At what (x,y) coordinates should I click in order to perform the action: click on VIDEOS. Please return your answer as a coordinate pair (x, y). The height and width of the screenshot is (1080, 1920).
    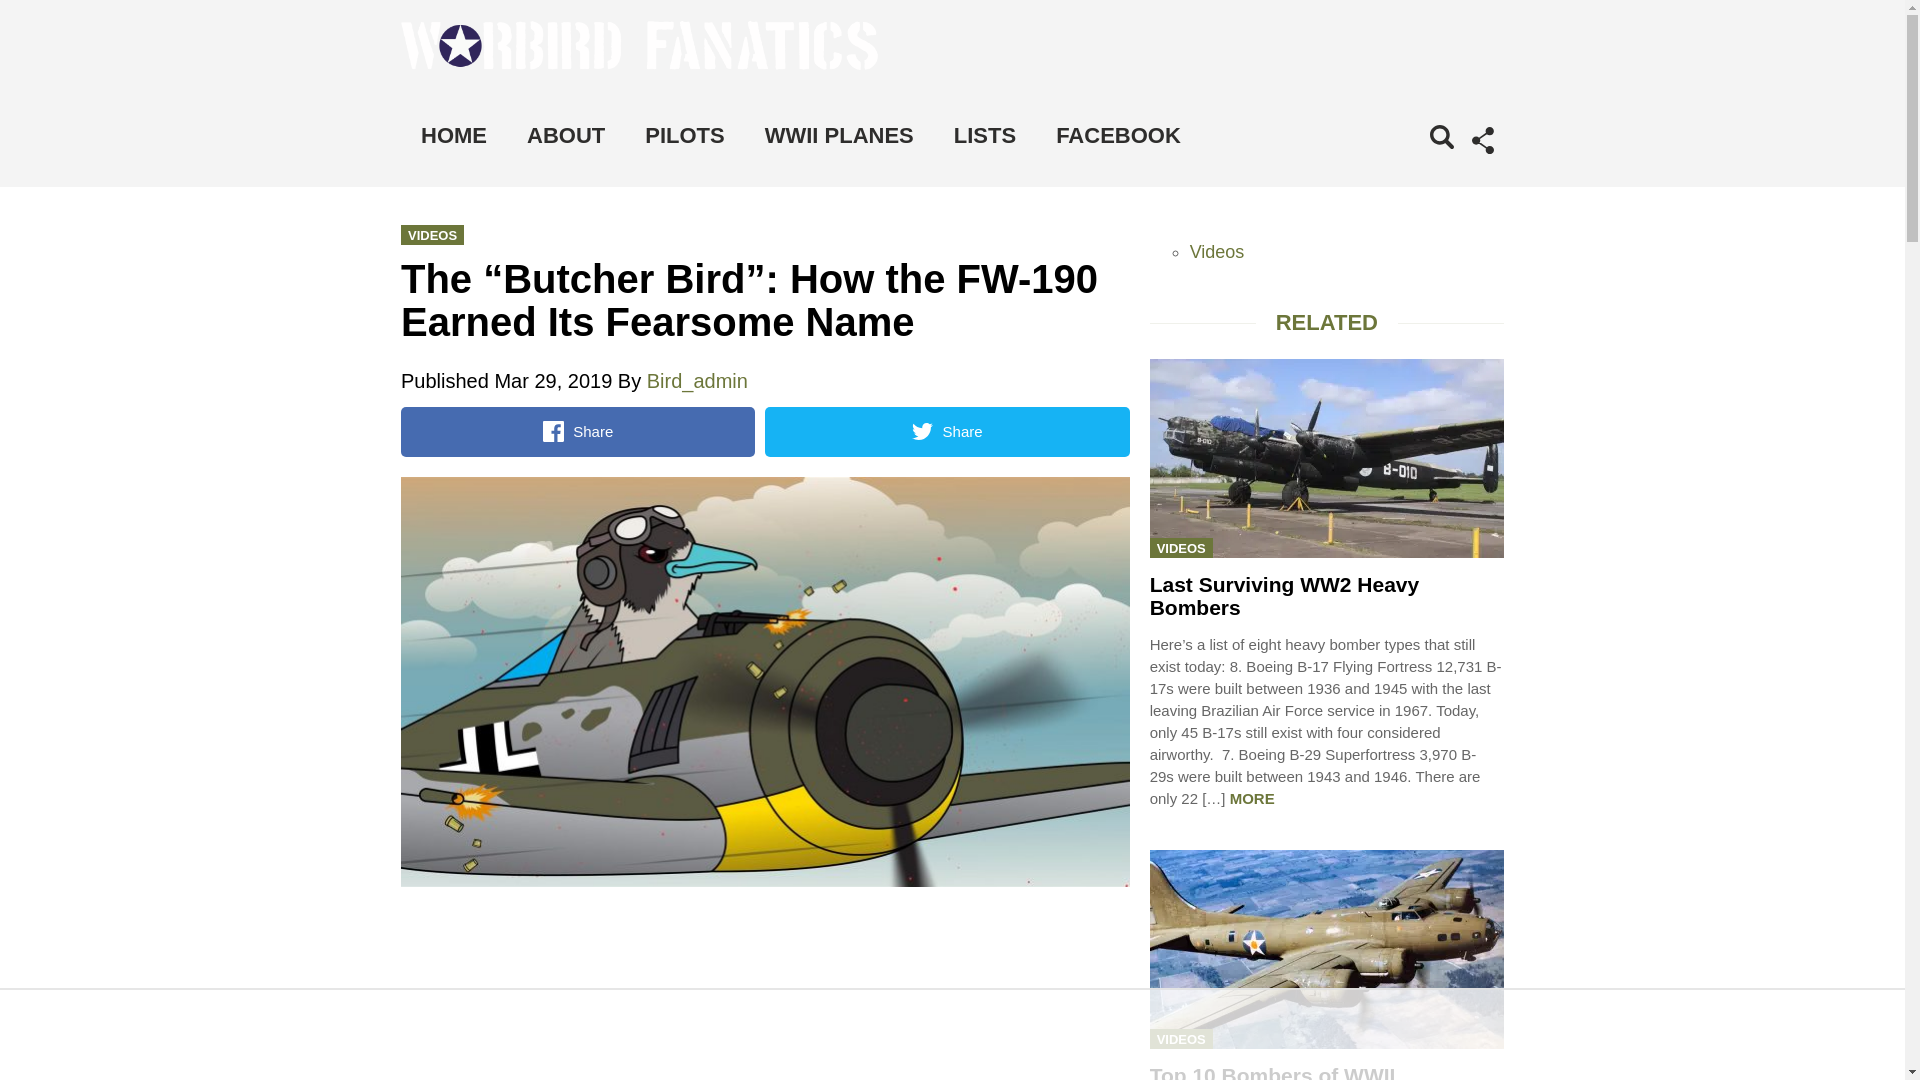
    Looking at the image, I should click on (432, 234).